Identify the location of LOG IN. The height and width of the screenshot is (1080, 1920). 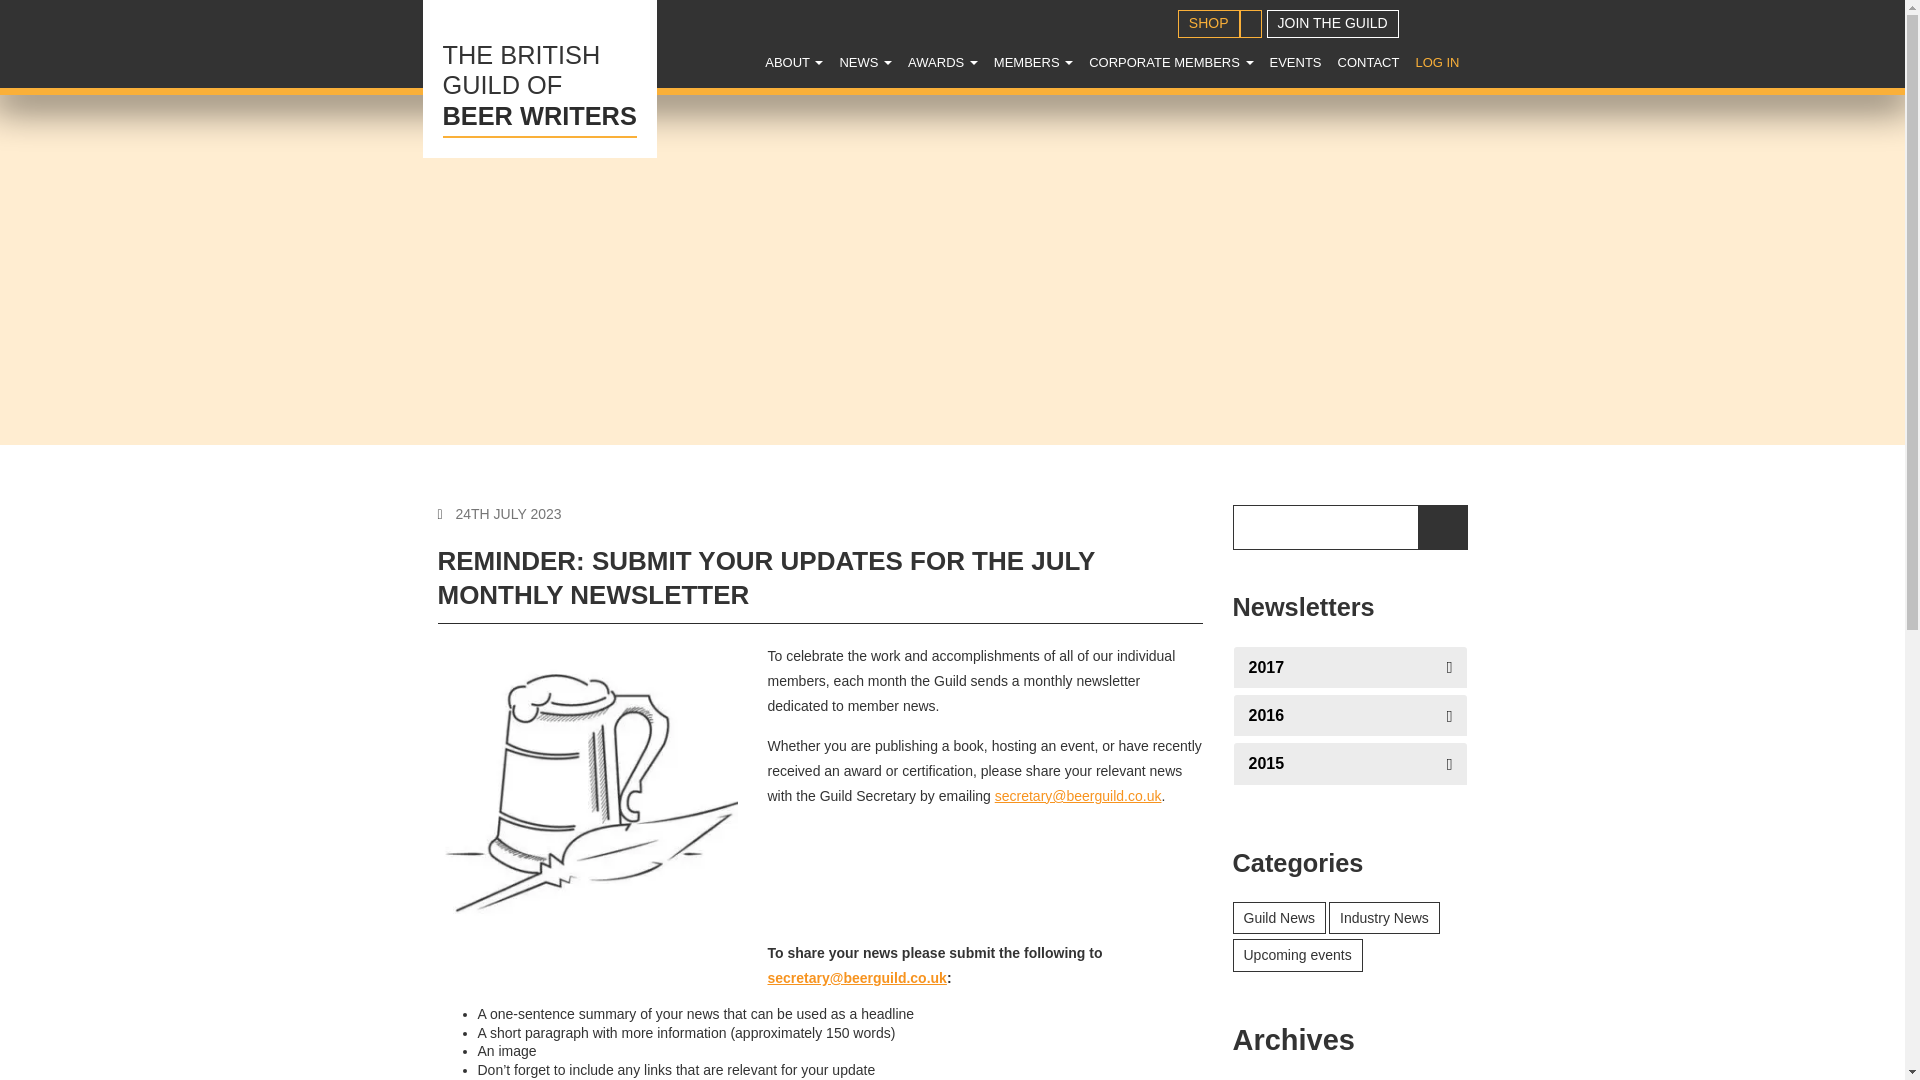
(1436, 62).